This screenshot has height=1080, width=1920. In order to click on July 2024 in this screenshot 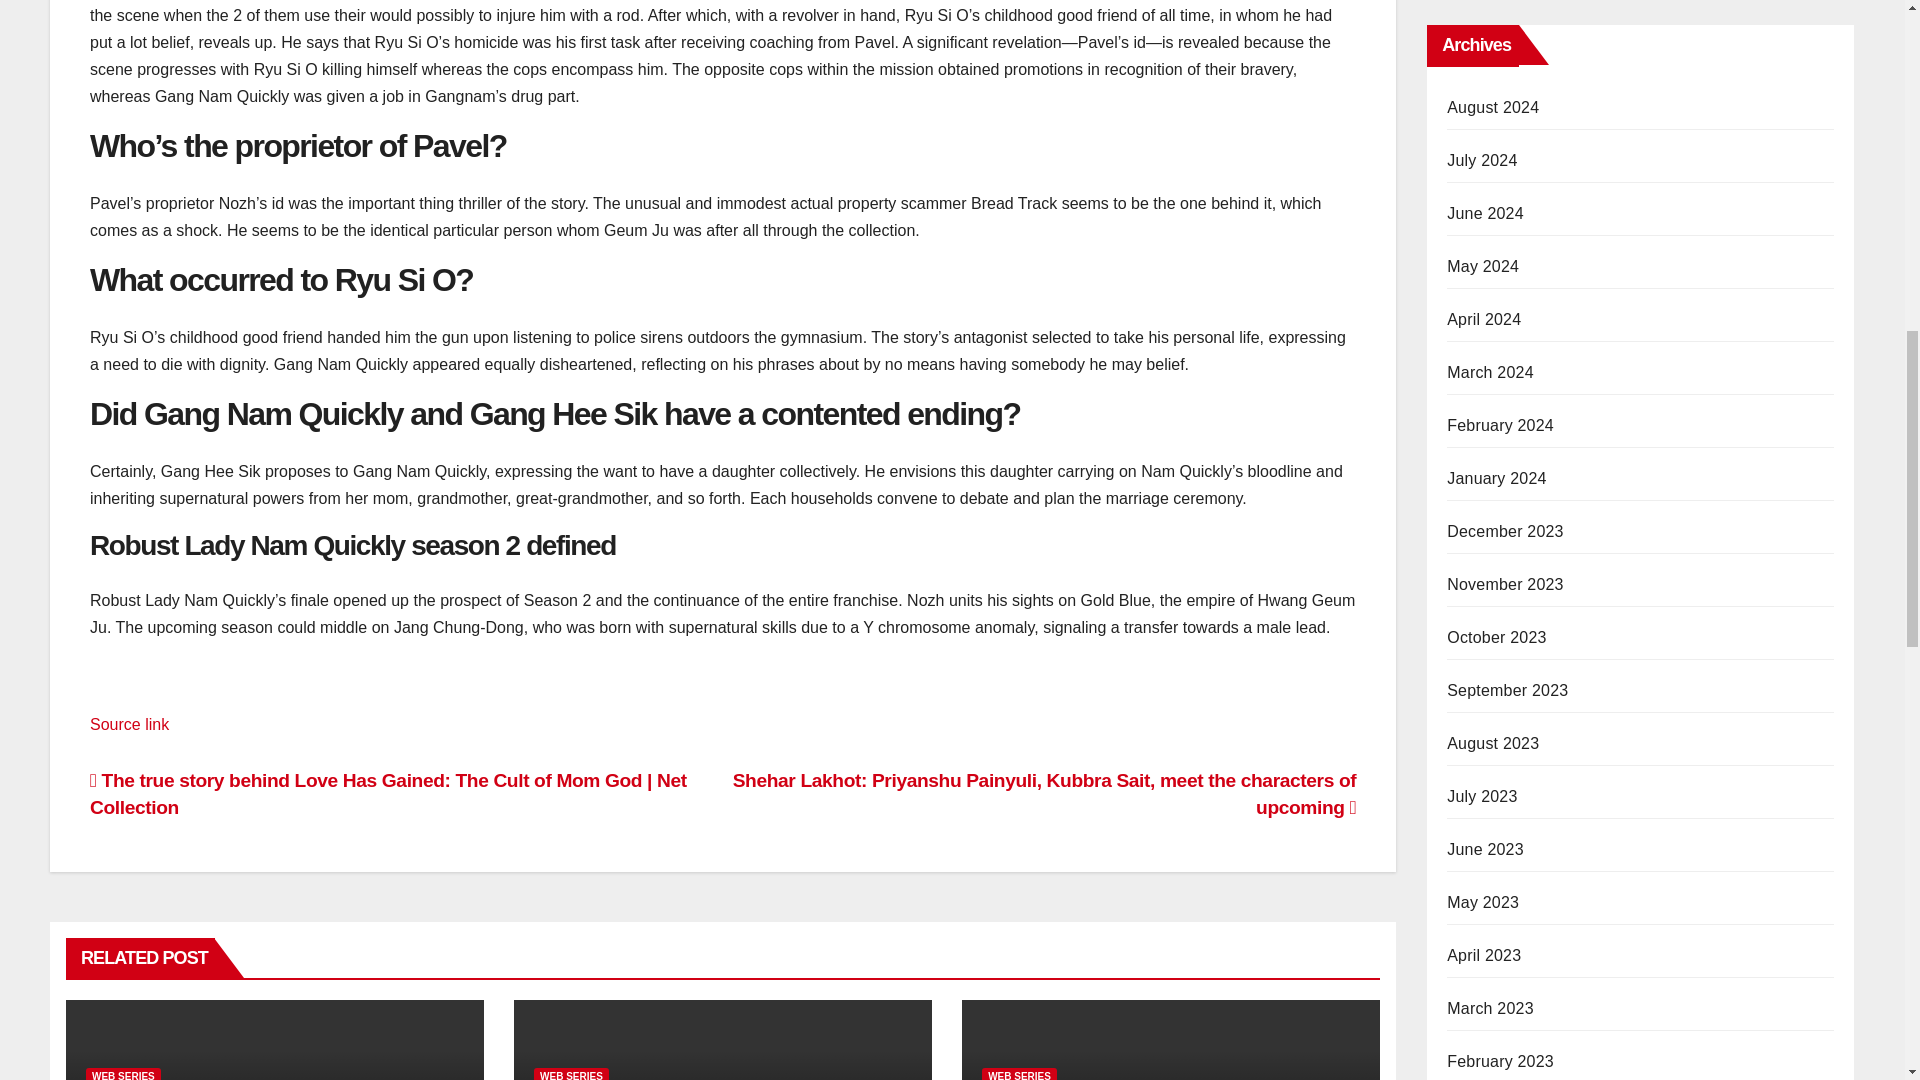, I will do `click(1482, 160)`.